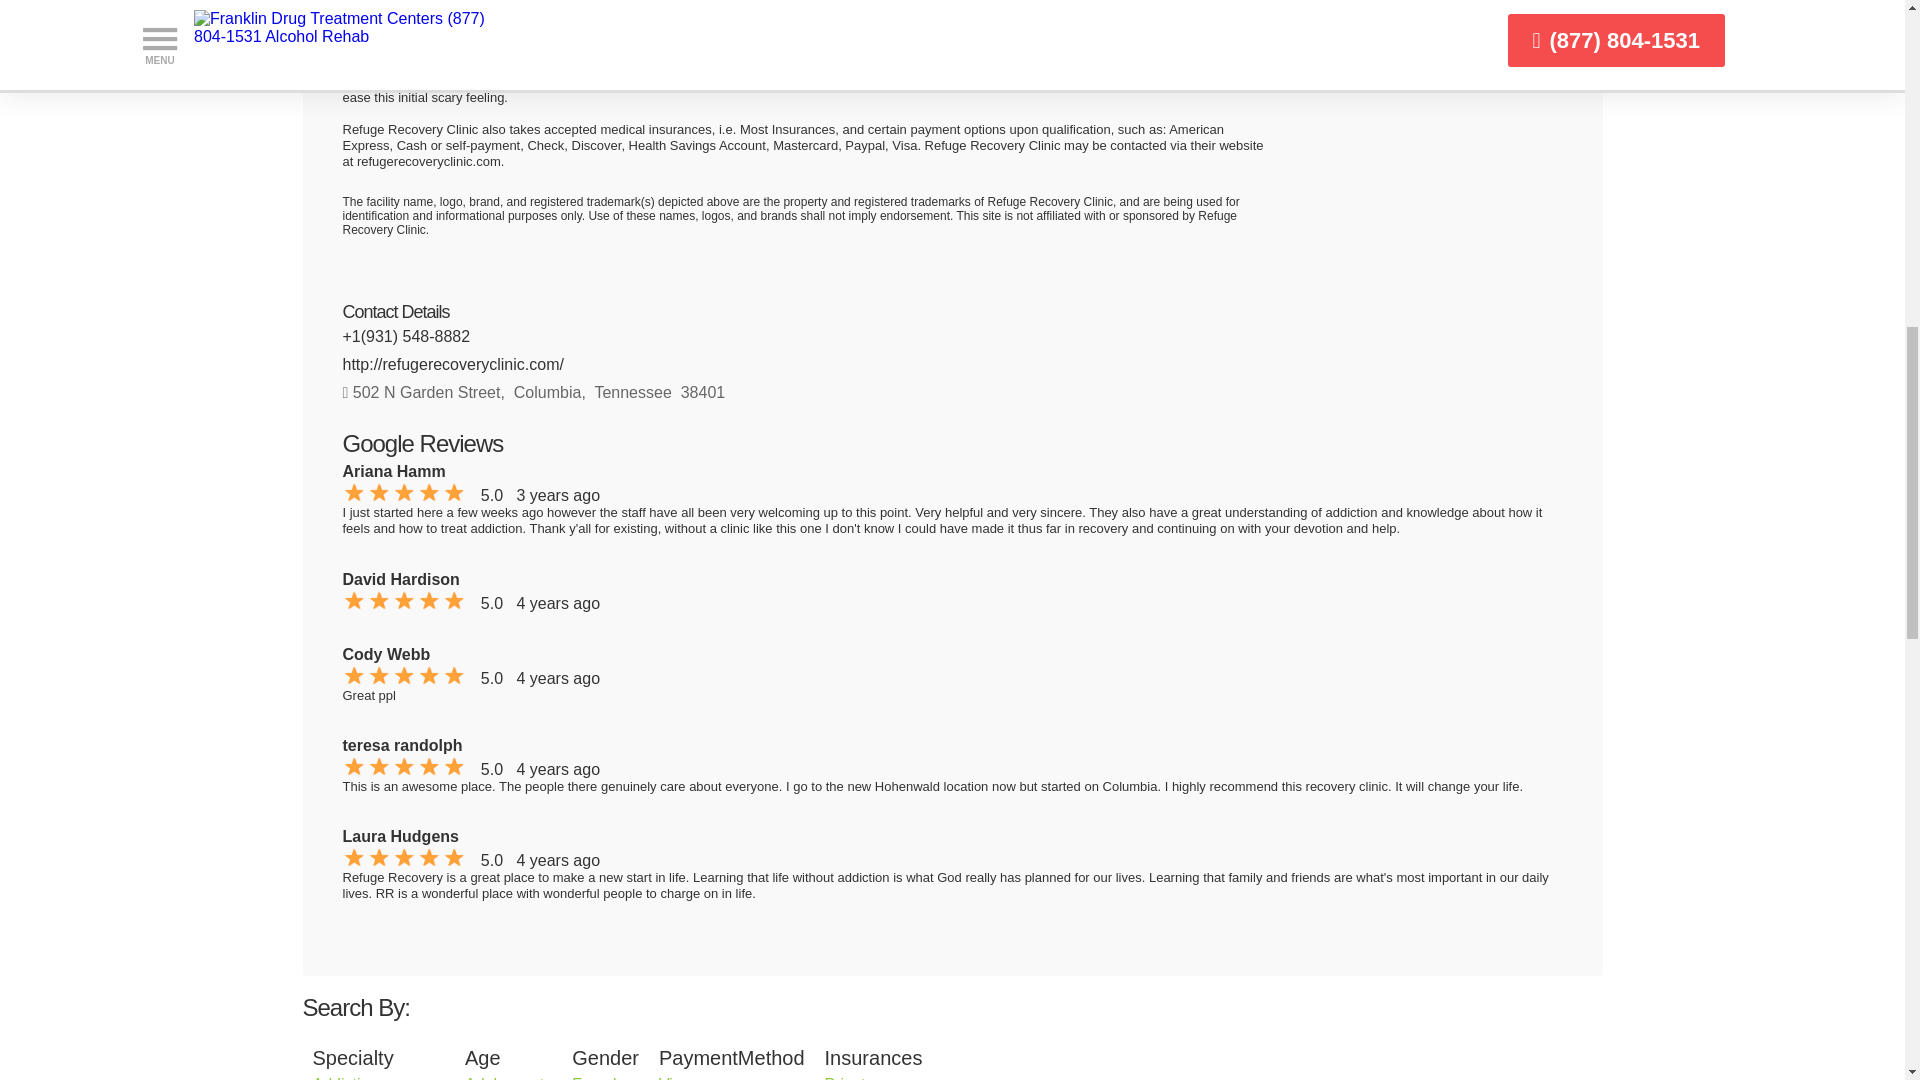  Describe the element at coordinates (508, 1078) in the screenshot. I see `Adolescents` at that location.